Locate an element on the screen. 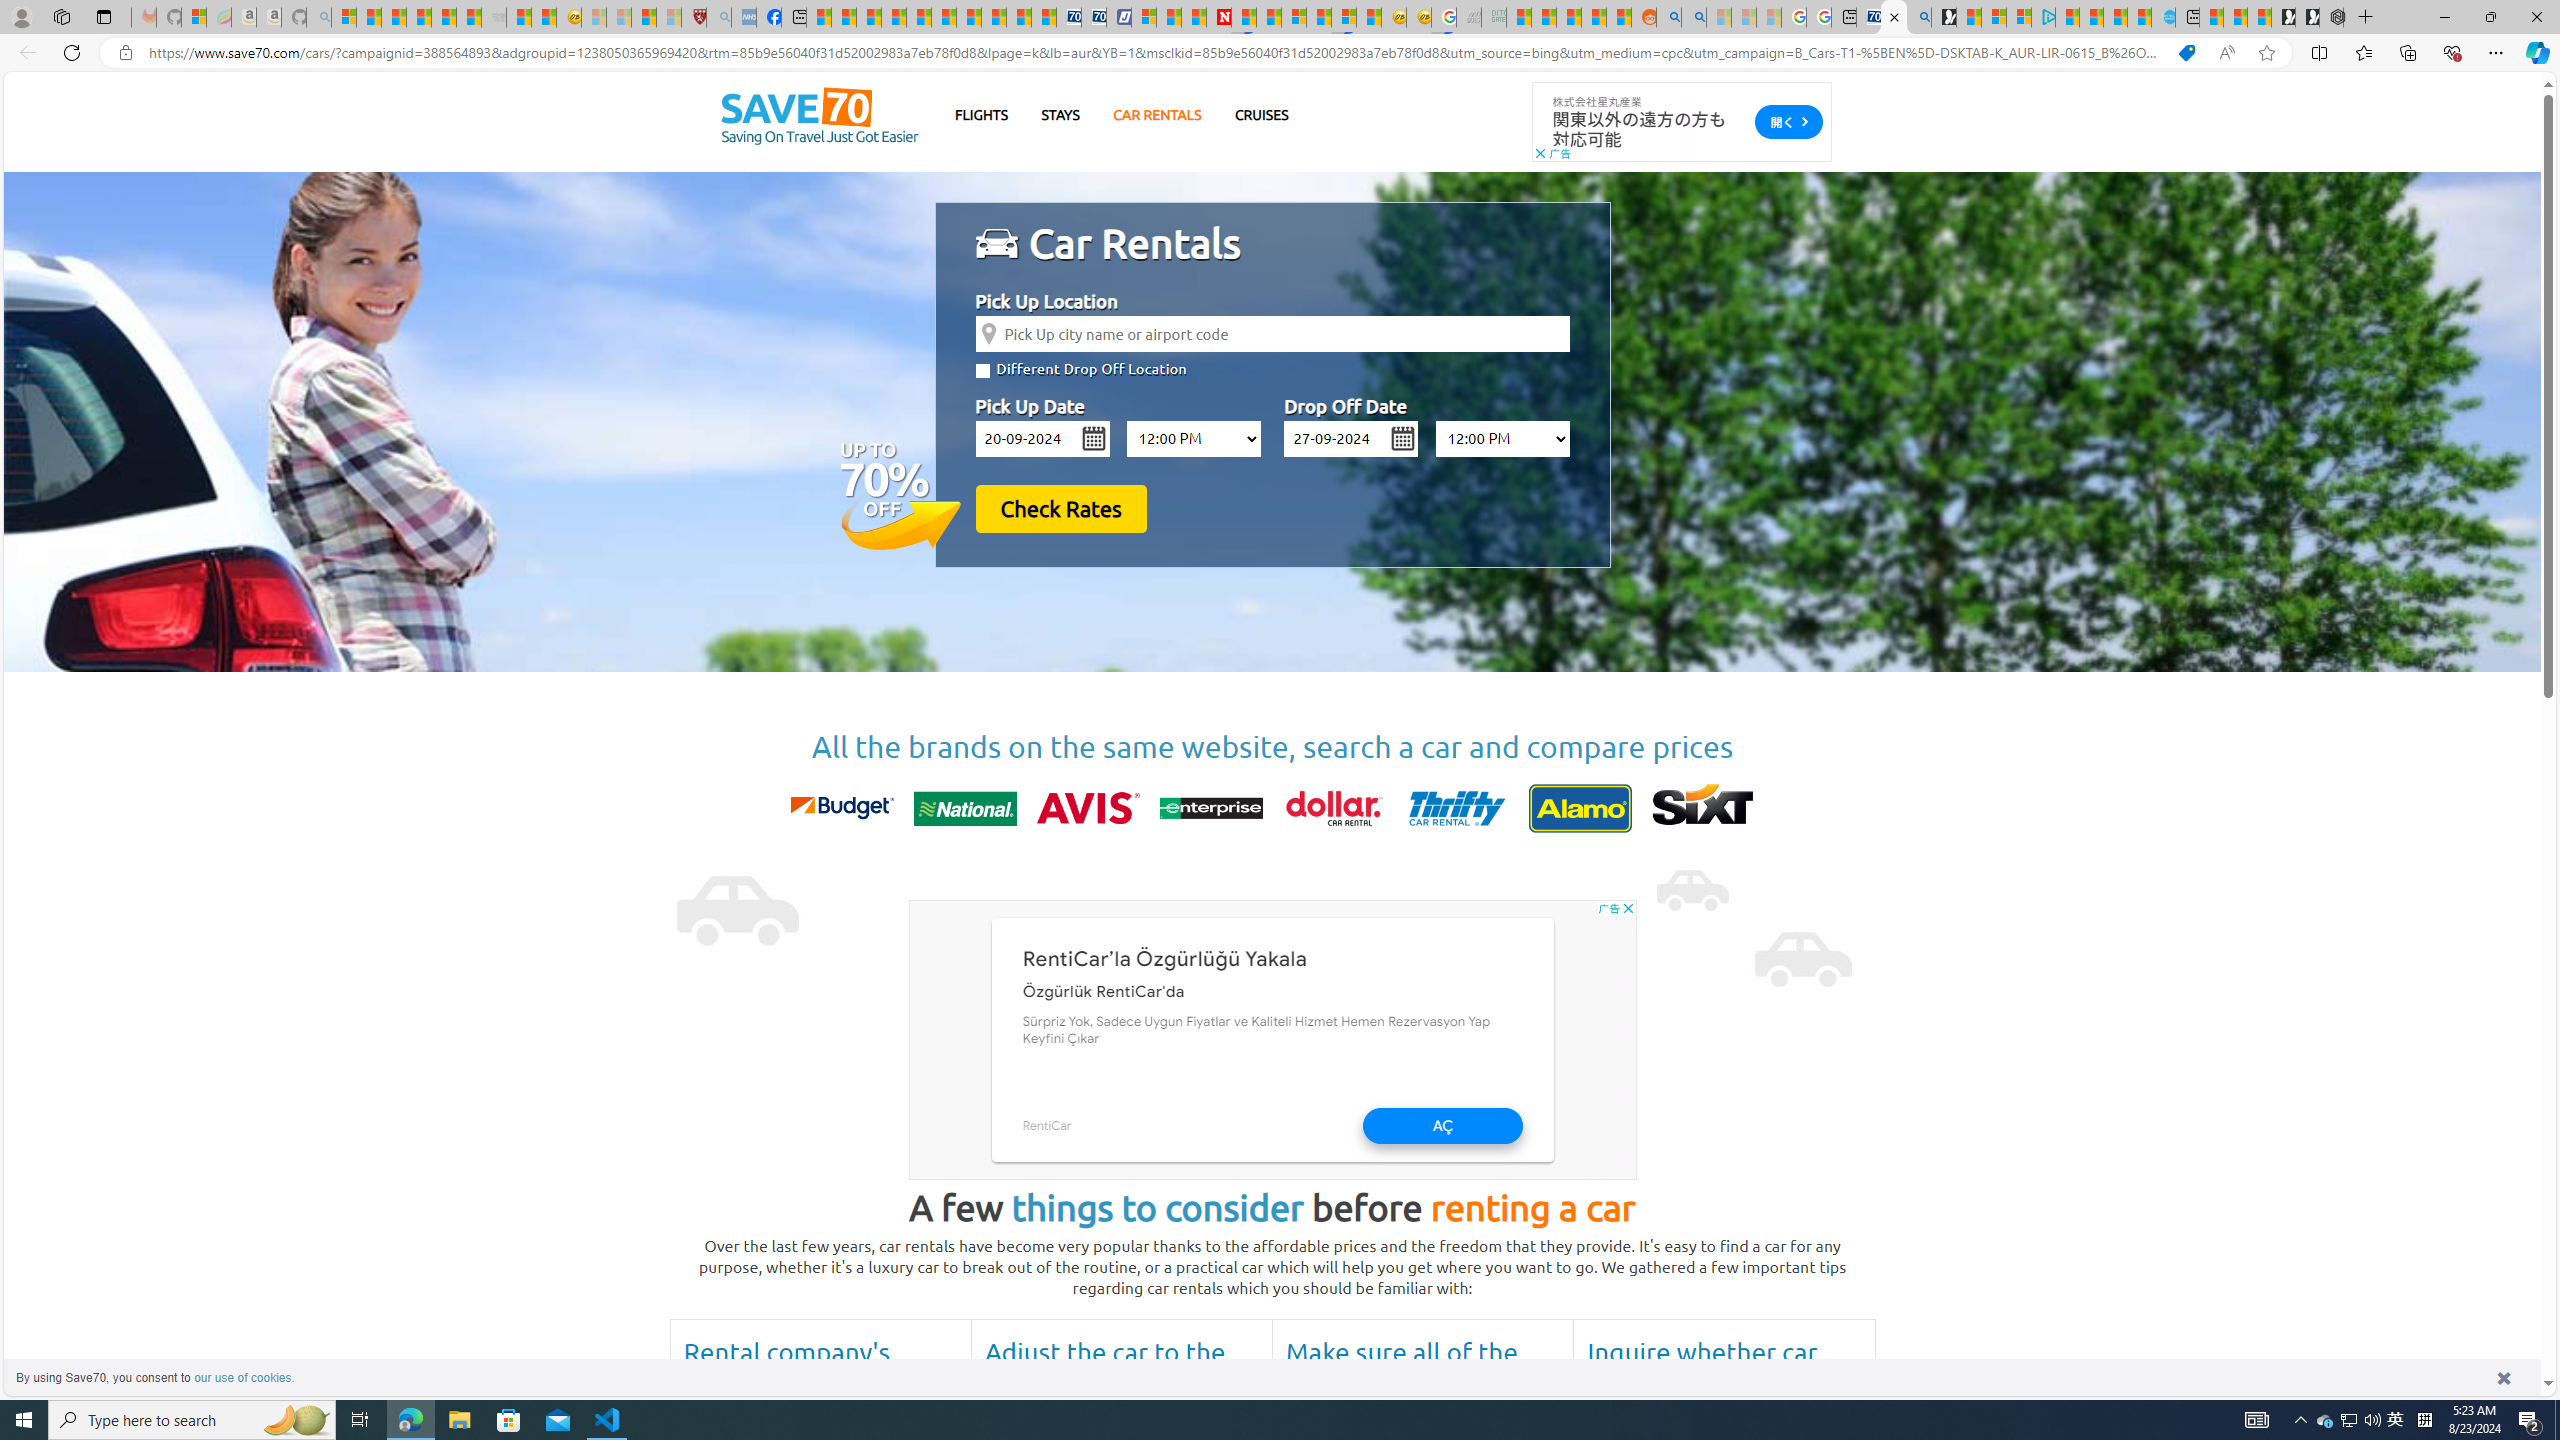 This screenshot has width=2560, height=1440. mm/dd/yy is located at coordinates (1352, 438).